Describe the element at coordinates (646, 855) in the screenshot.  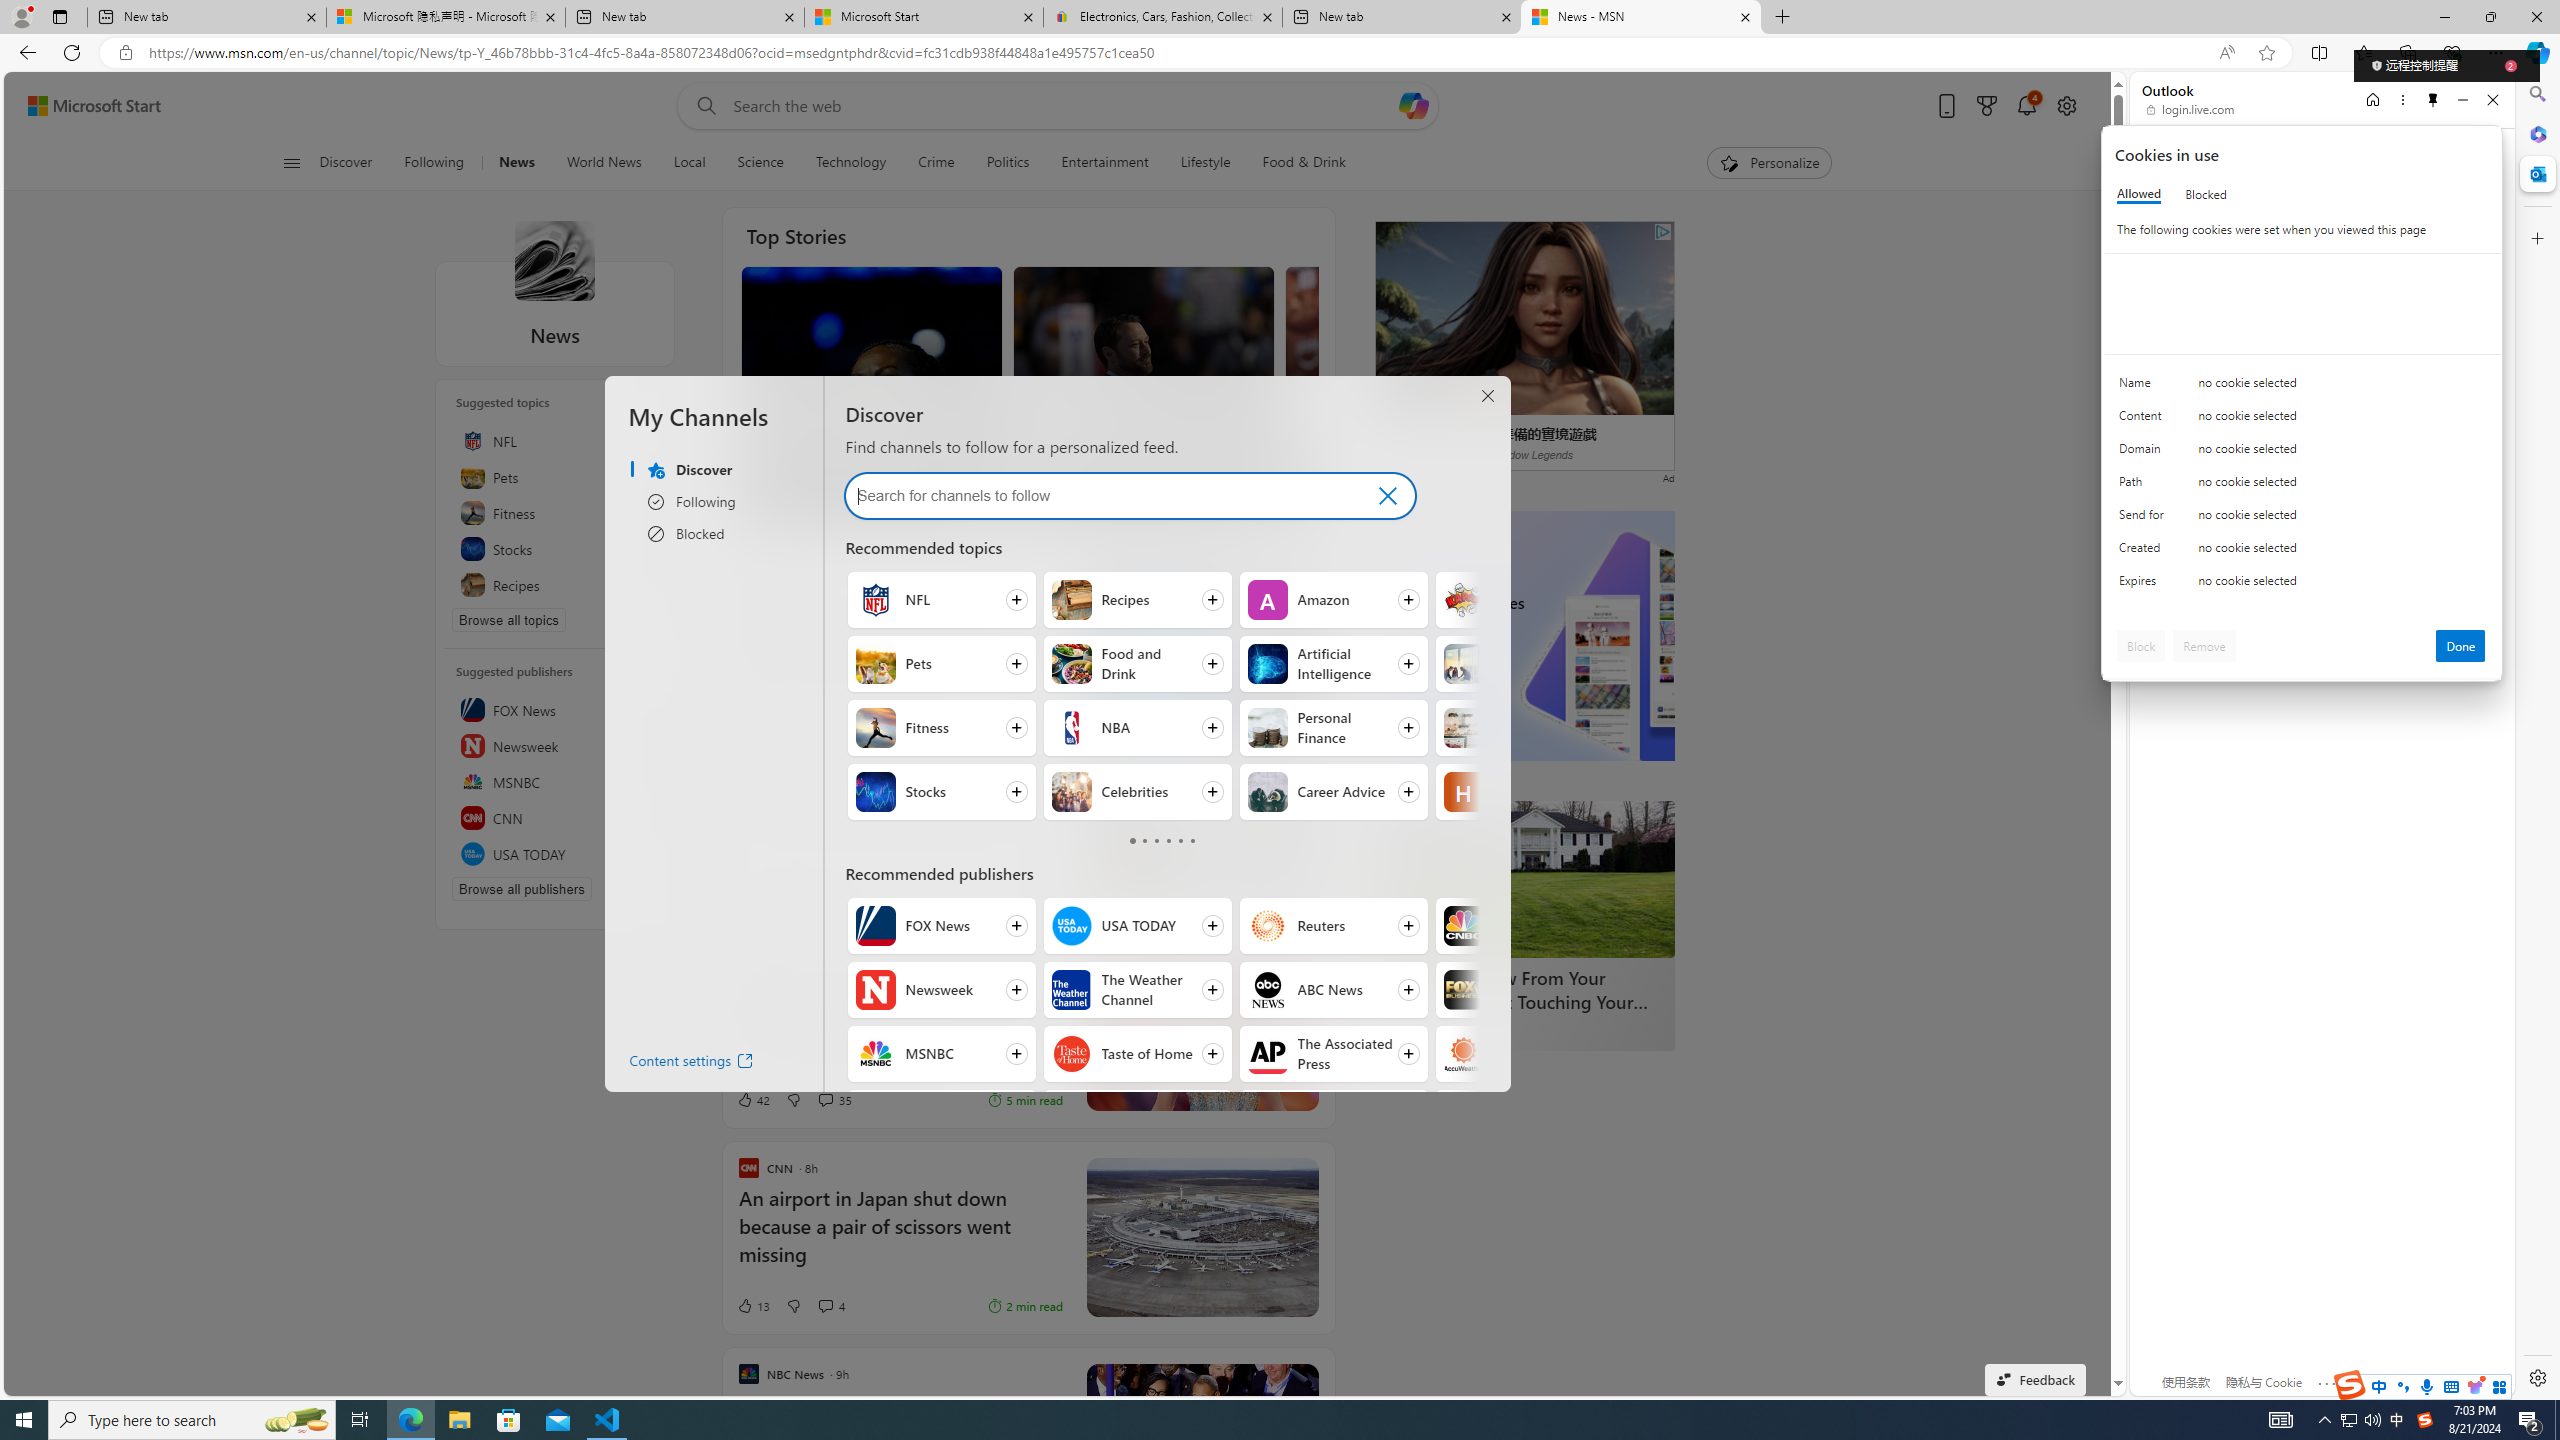
I see `Follow this source` at that location.